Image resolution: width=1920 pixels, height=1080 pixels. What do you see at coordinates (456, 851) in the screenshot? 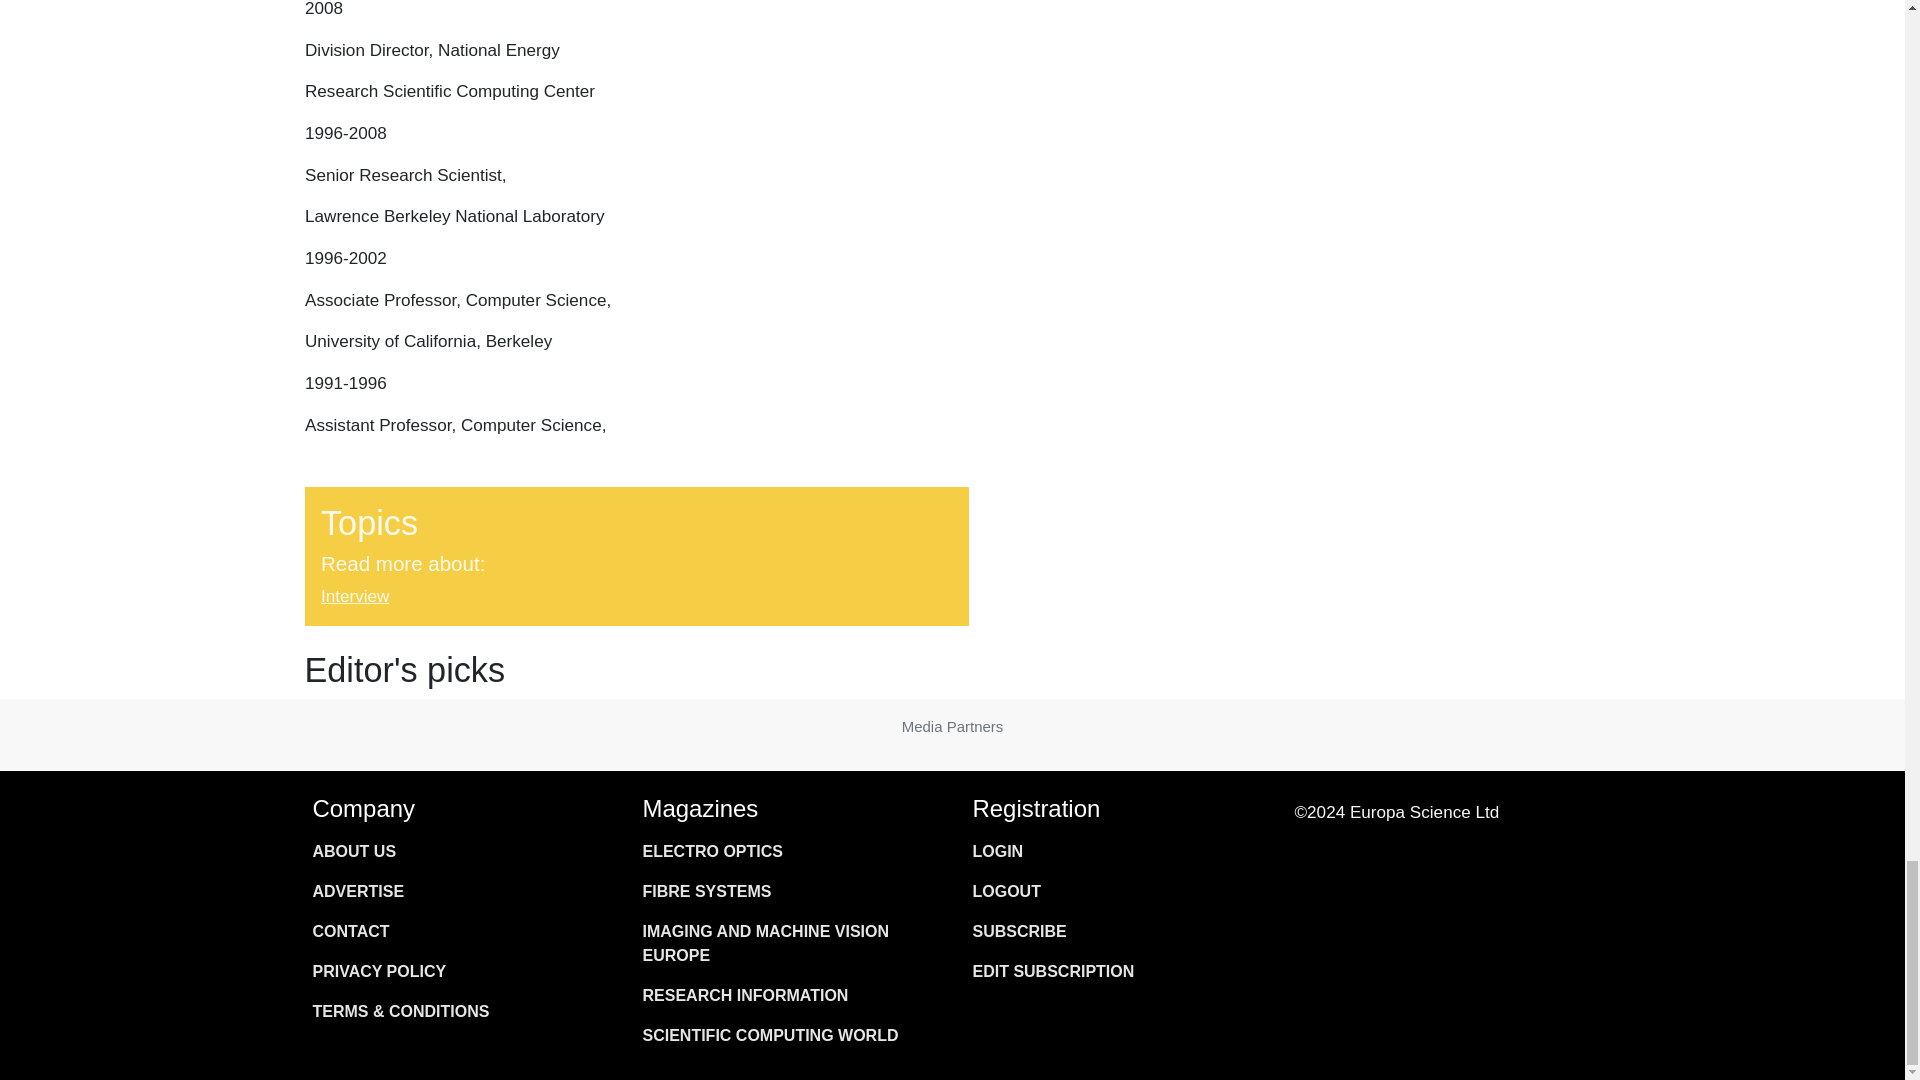
I see `ABOUT US` at bounding box center [456, 851].